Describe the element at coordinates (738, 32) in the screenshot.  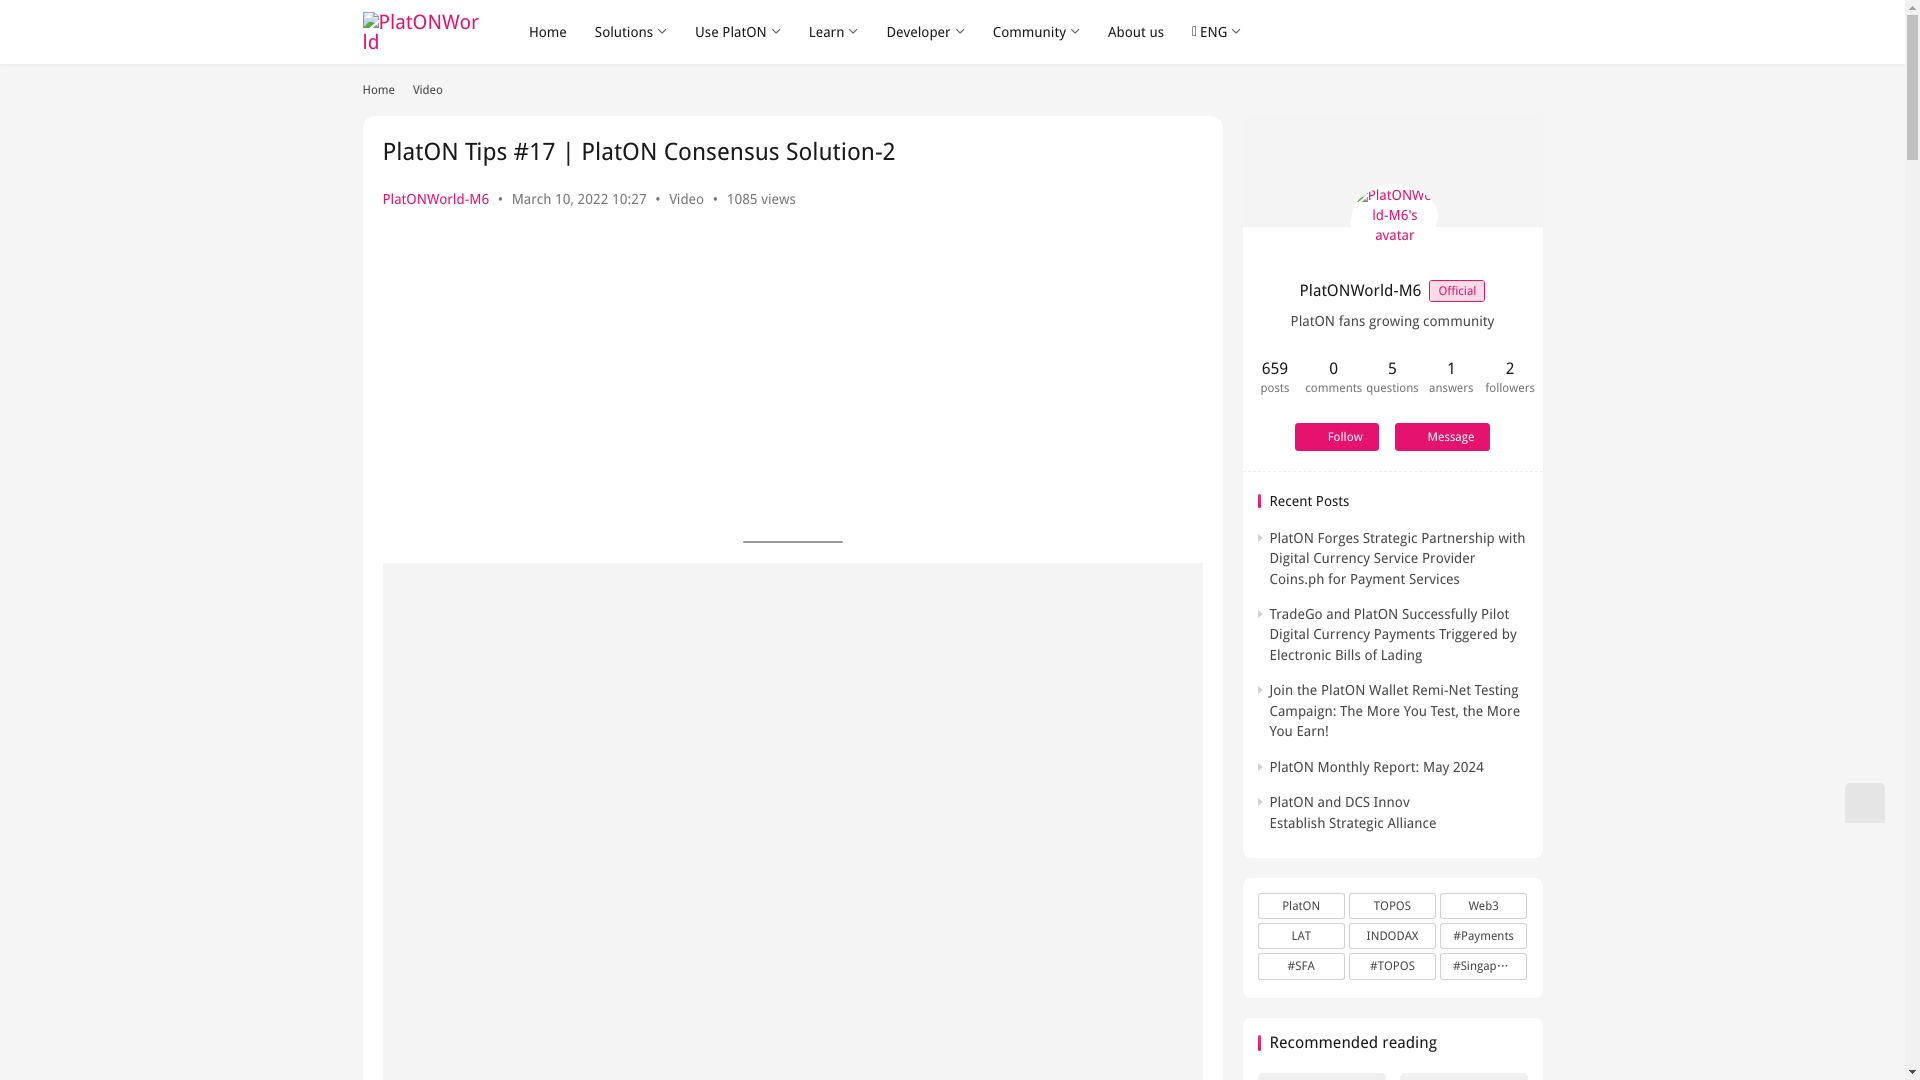
I see `Use PlatON` at that location.